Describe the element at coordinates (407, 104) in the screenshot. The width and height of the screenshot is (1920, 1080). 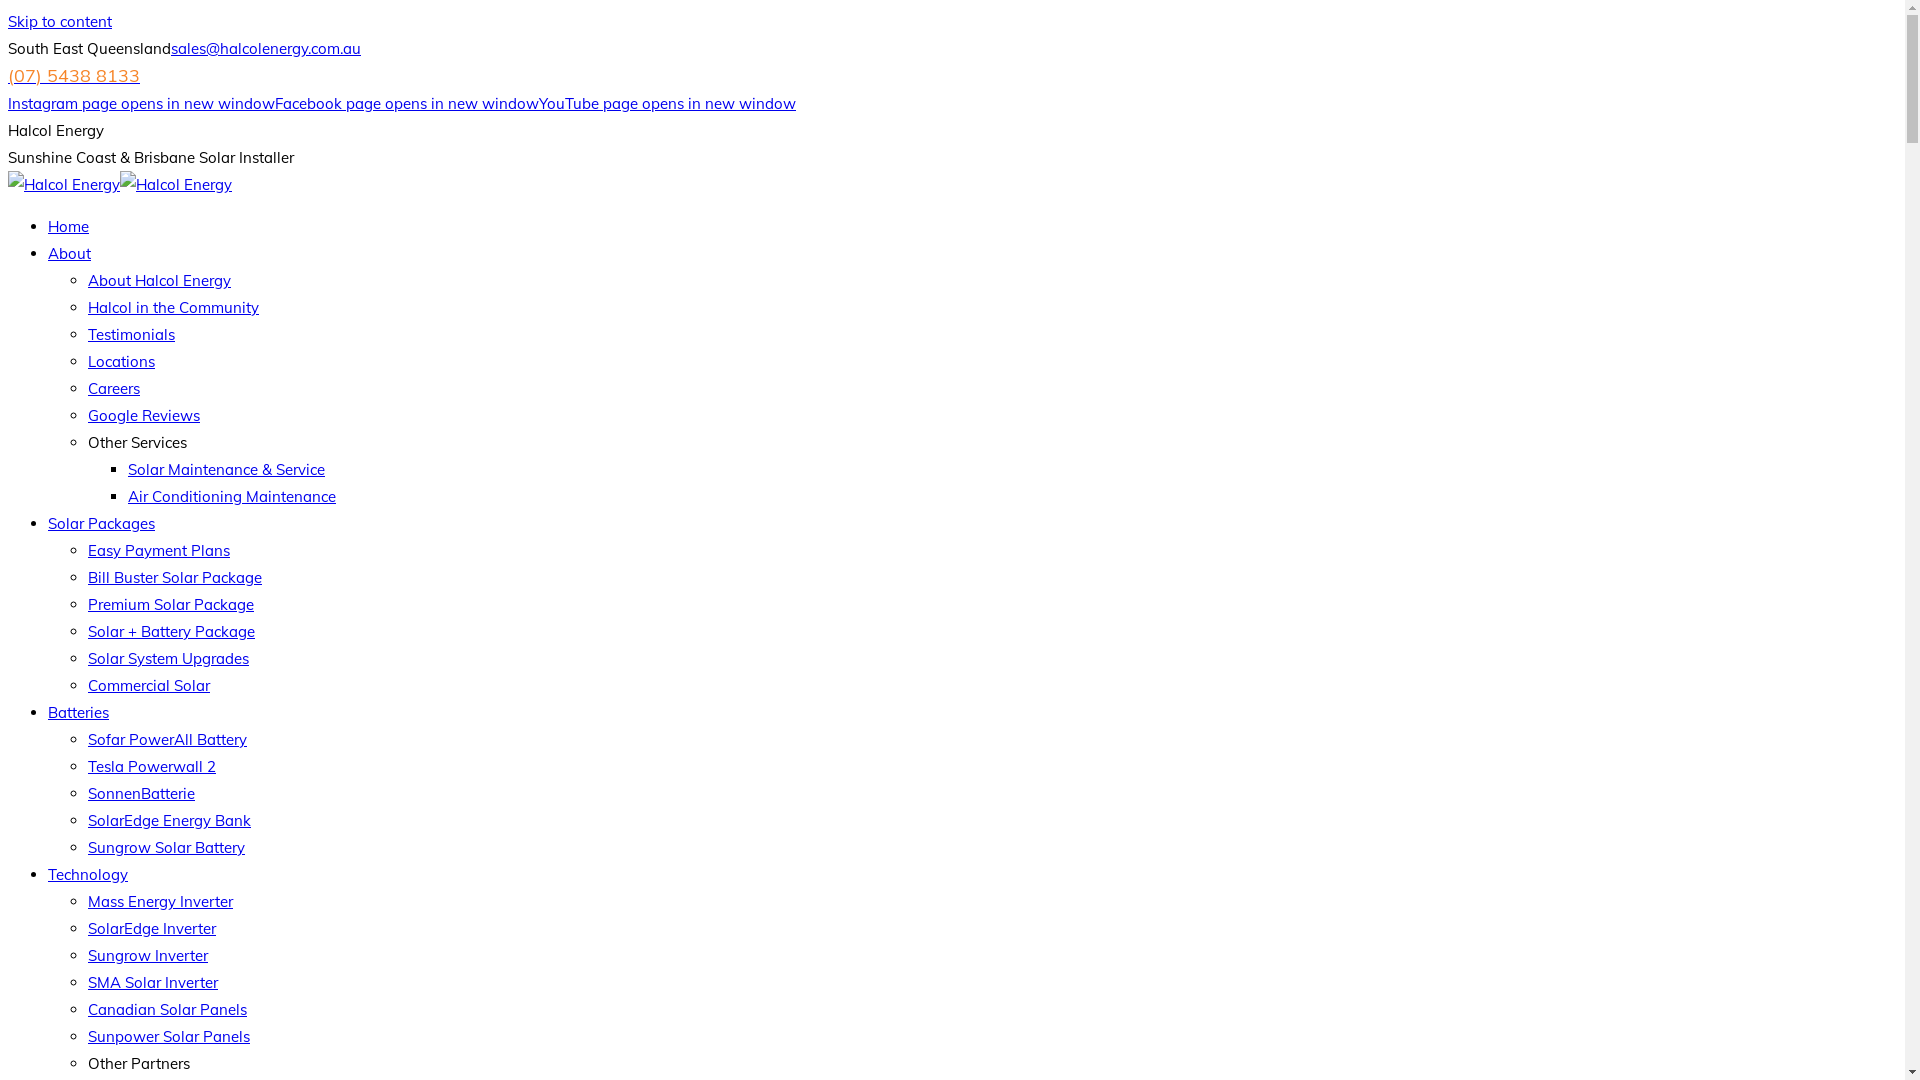
I see `Facebook page opens in new window` at that location.